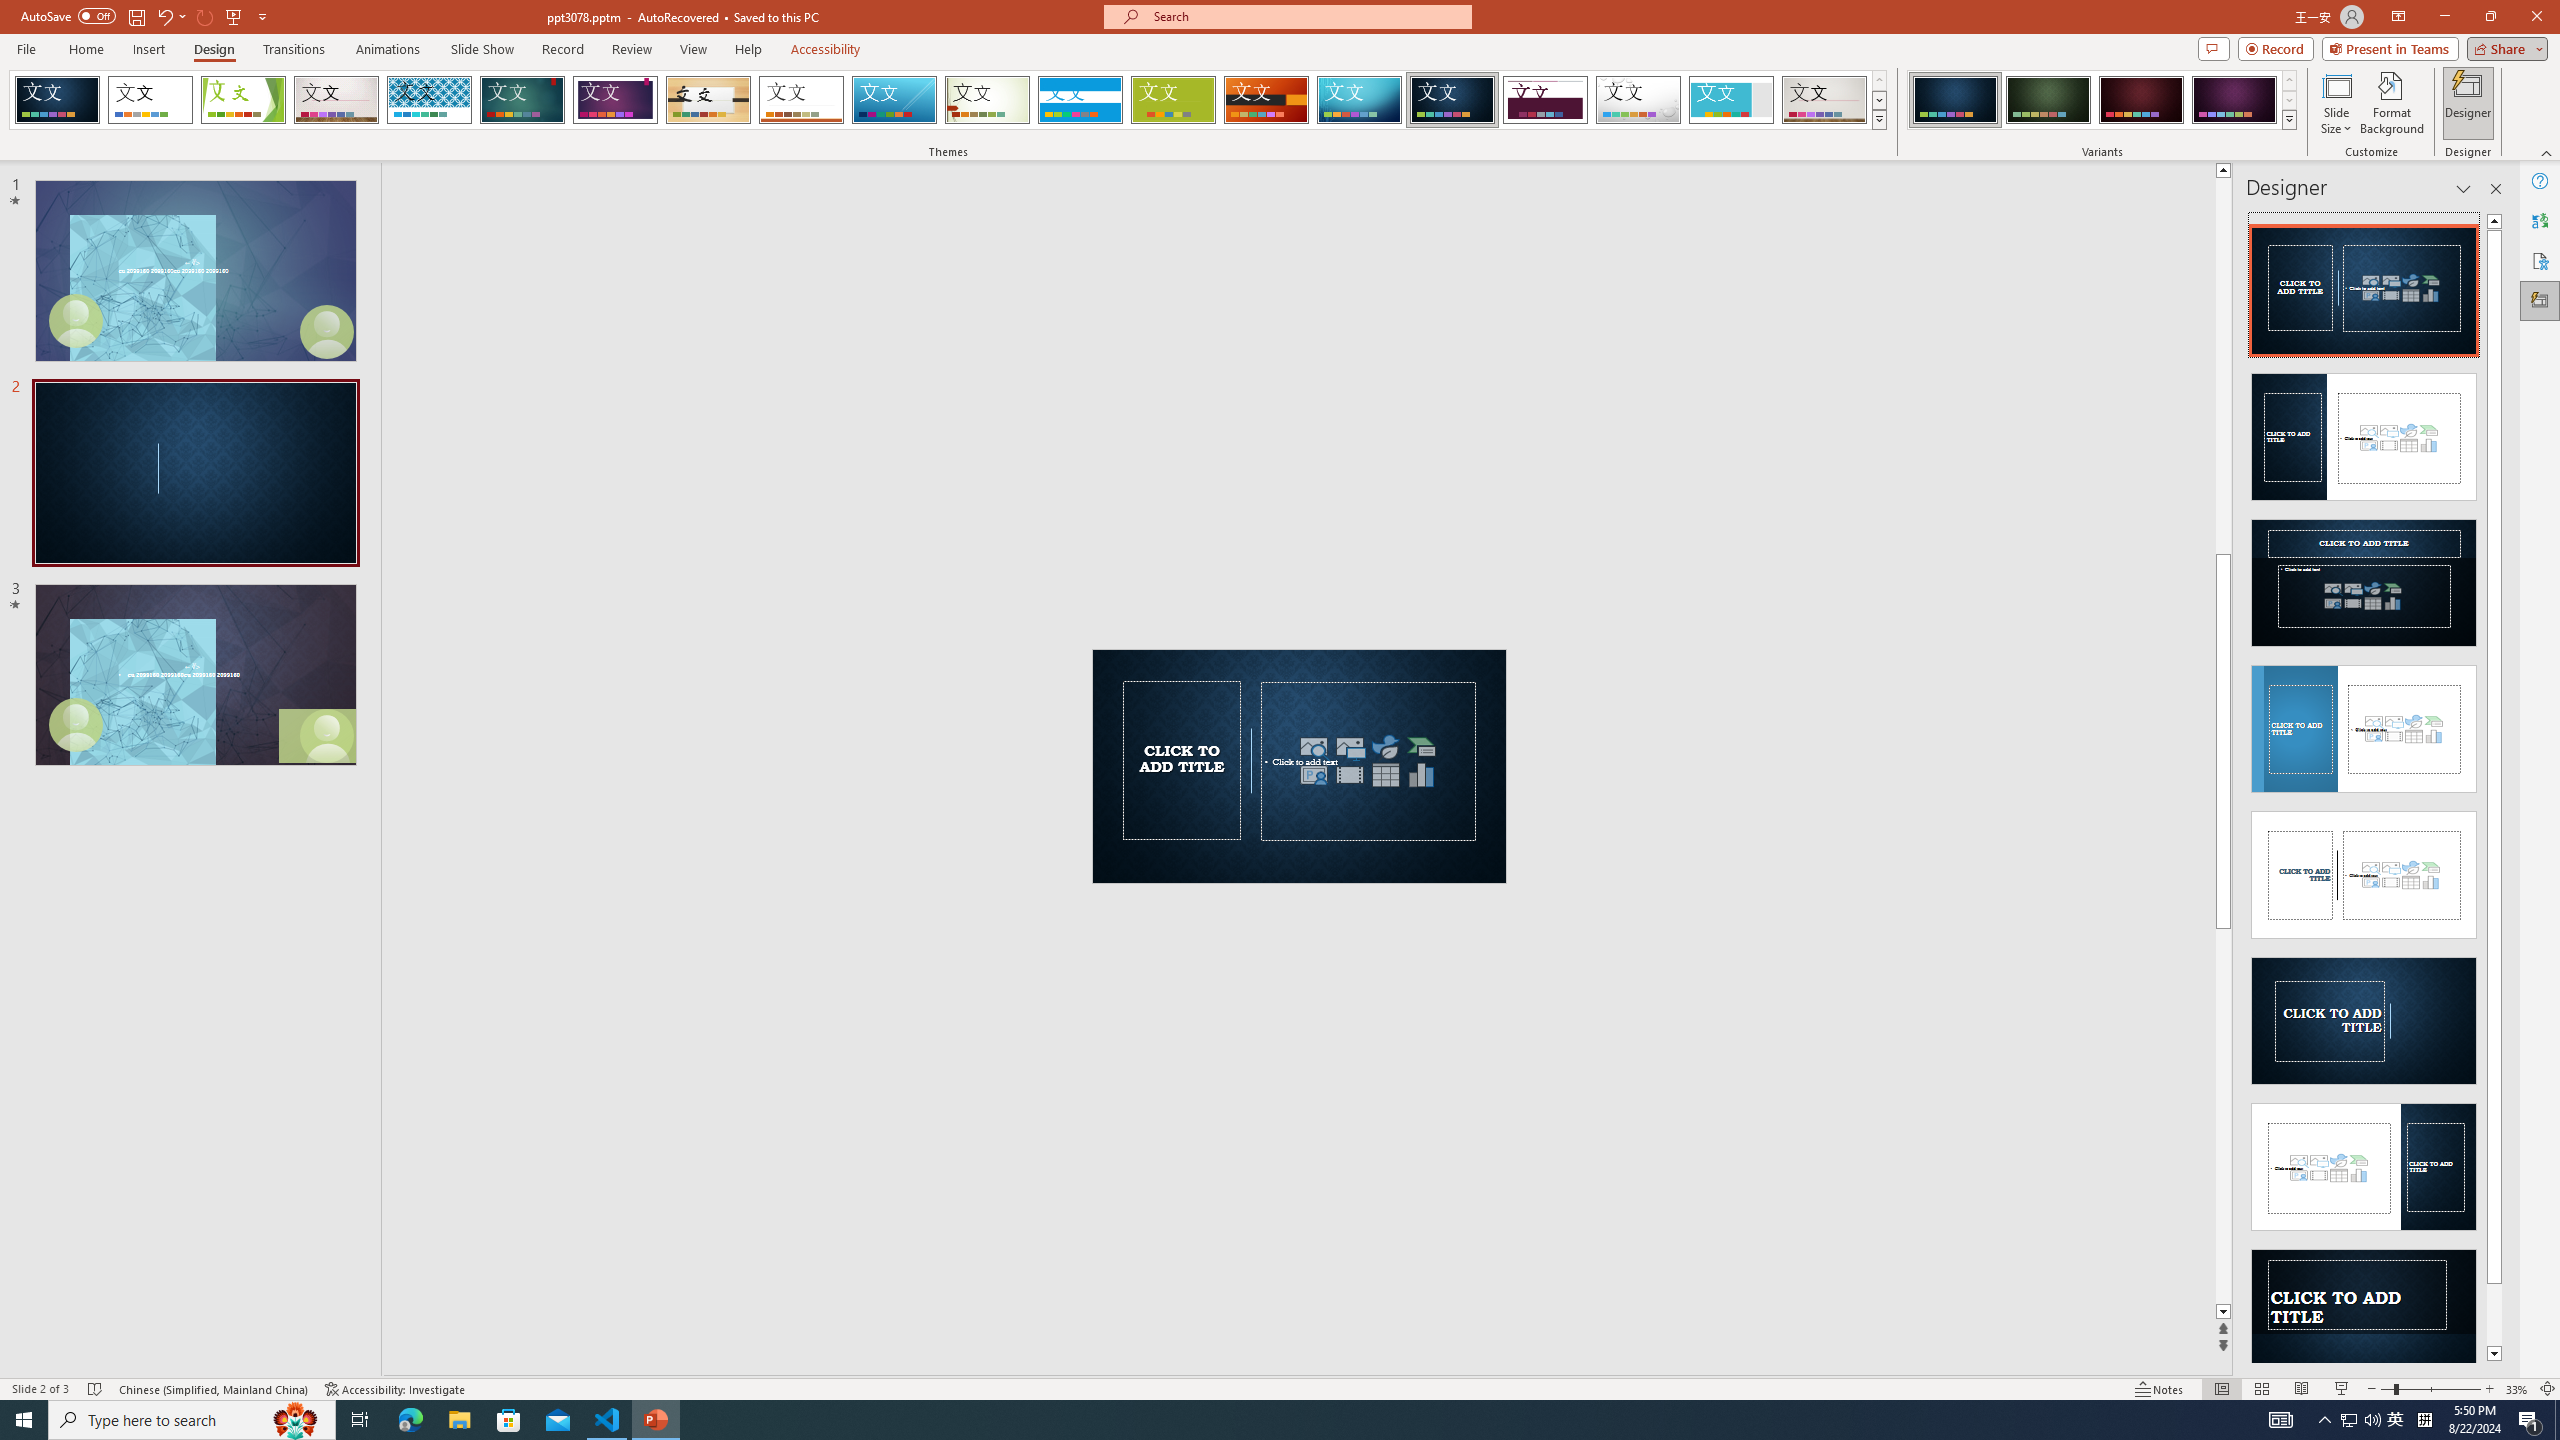  I want to click on Variants, so click(2288, 119).